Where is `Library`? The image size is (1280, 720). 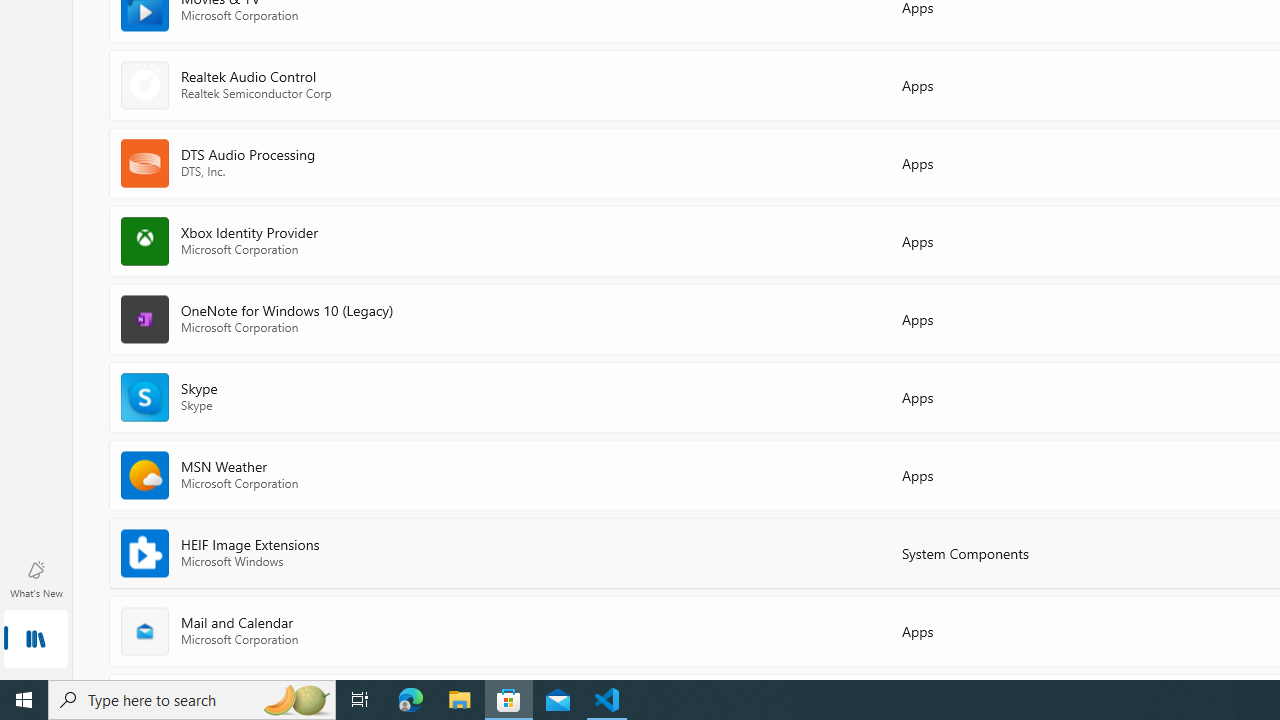
Library is located at coordinates (36, 640).